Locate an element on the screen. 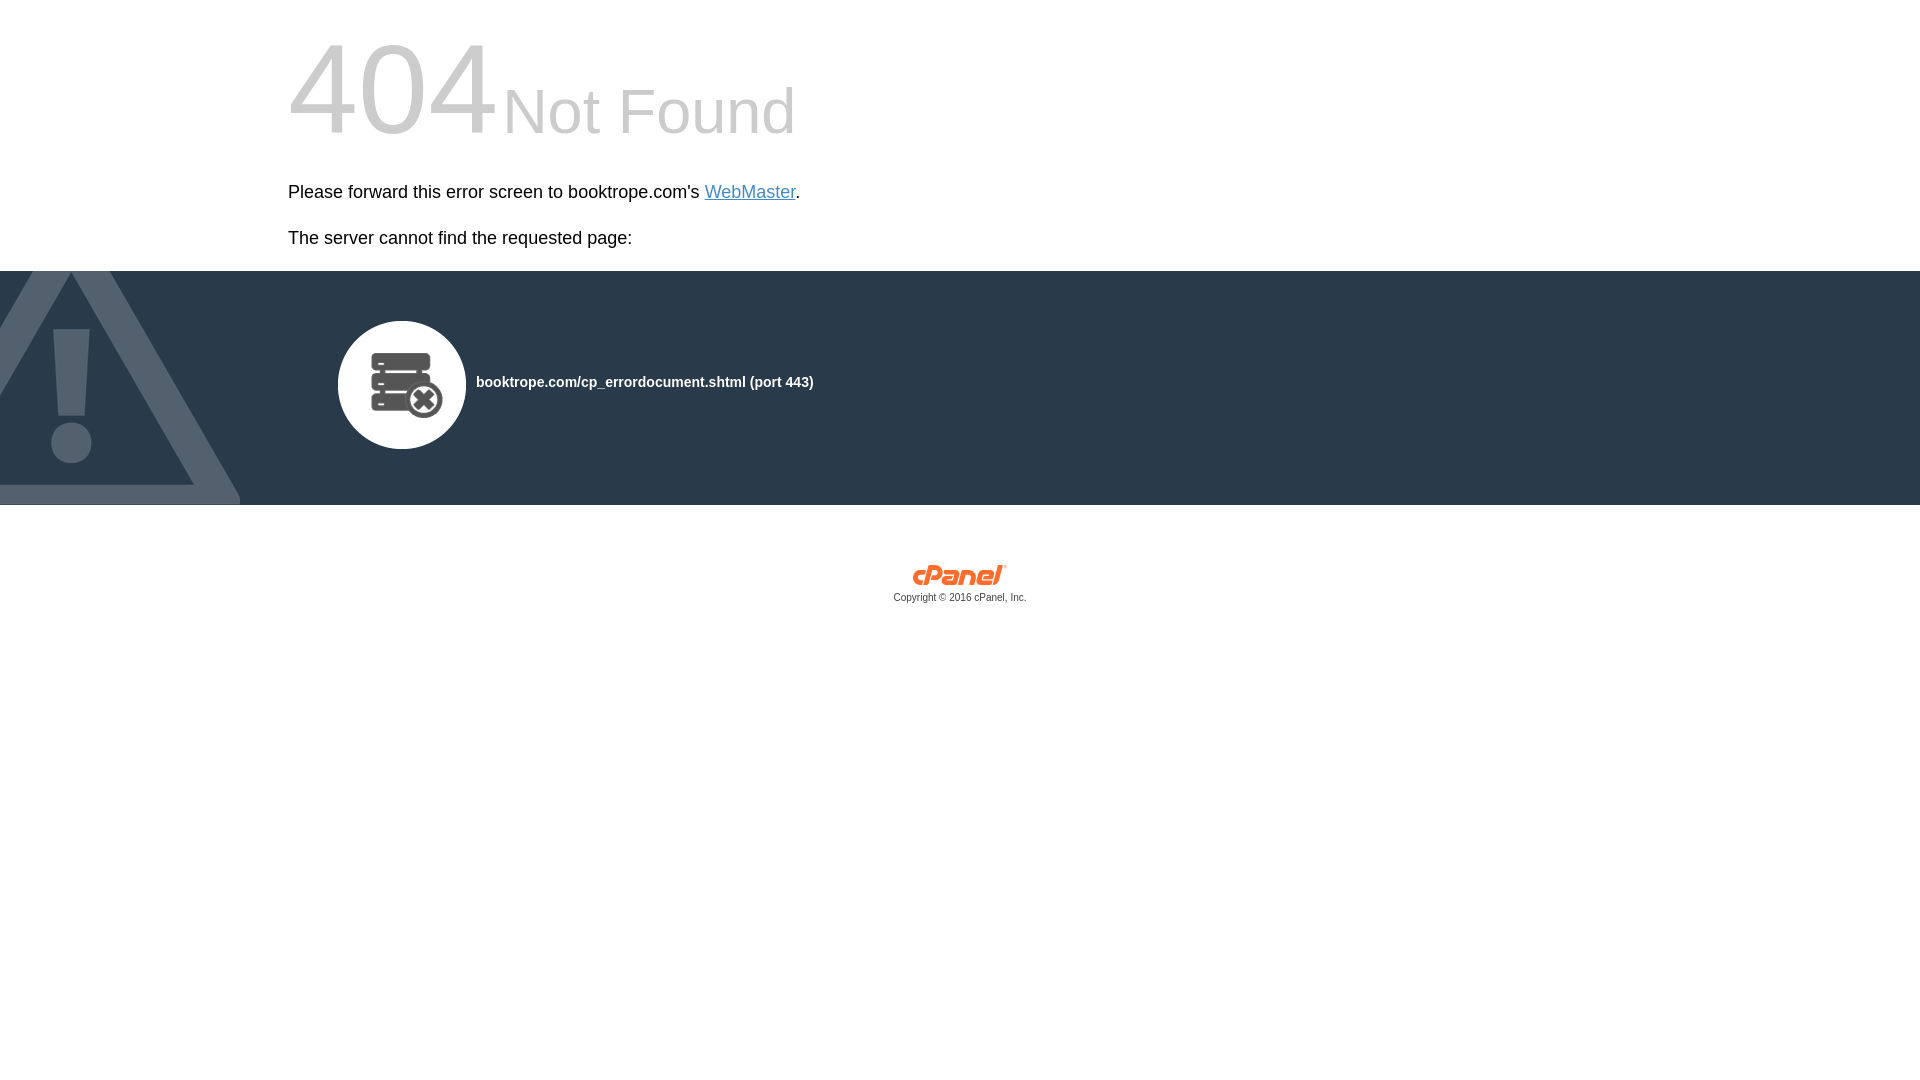 The height and width of the screenshot is (1080, 1920). cPanel, Inc. is located at coordinates (960, 588).